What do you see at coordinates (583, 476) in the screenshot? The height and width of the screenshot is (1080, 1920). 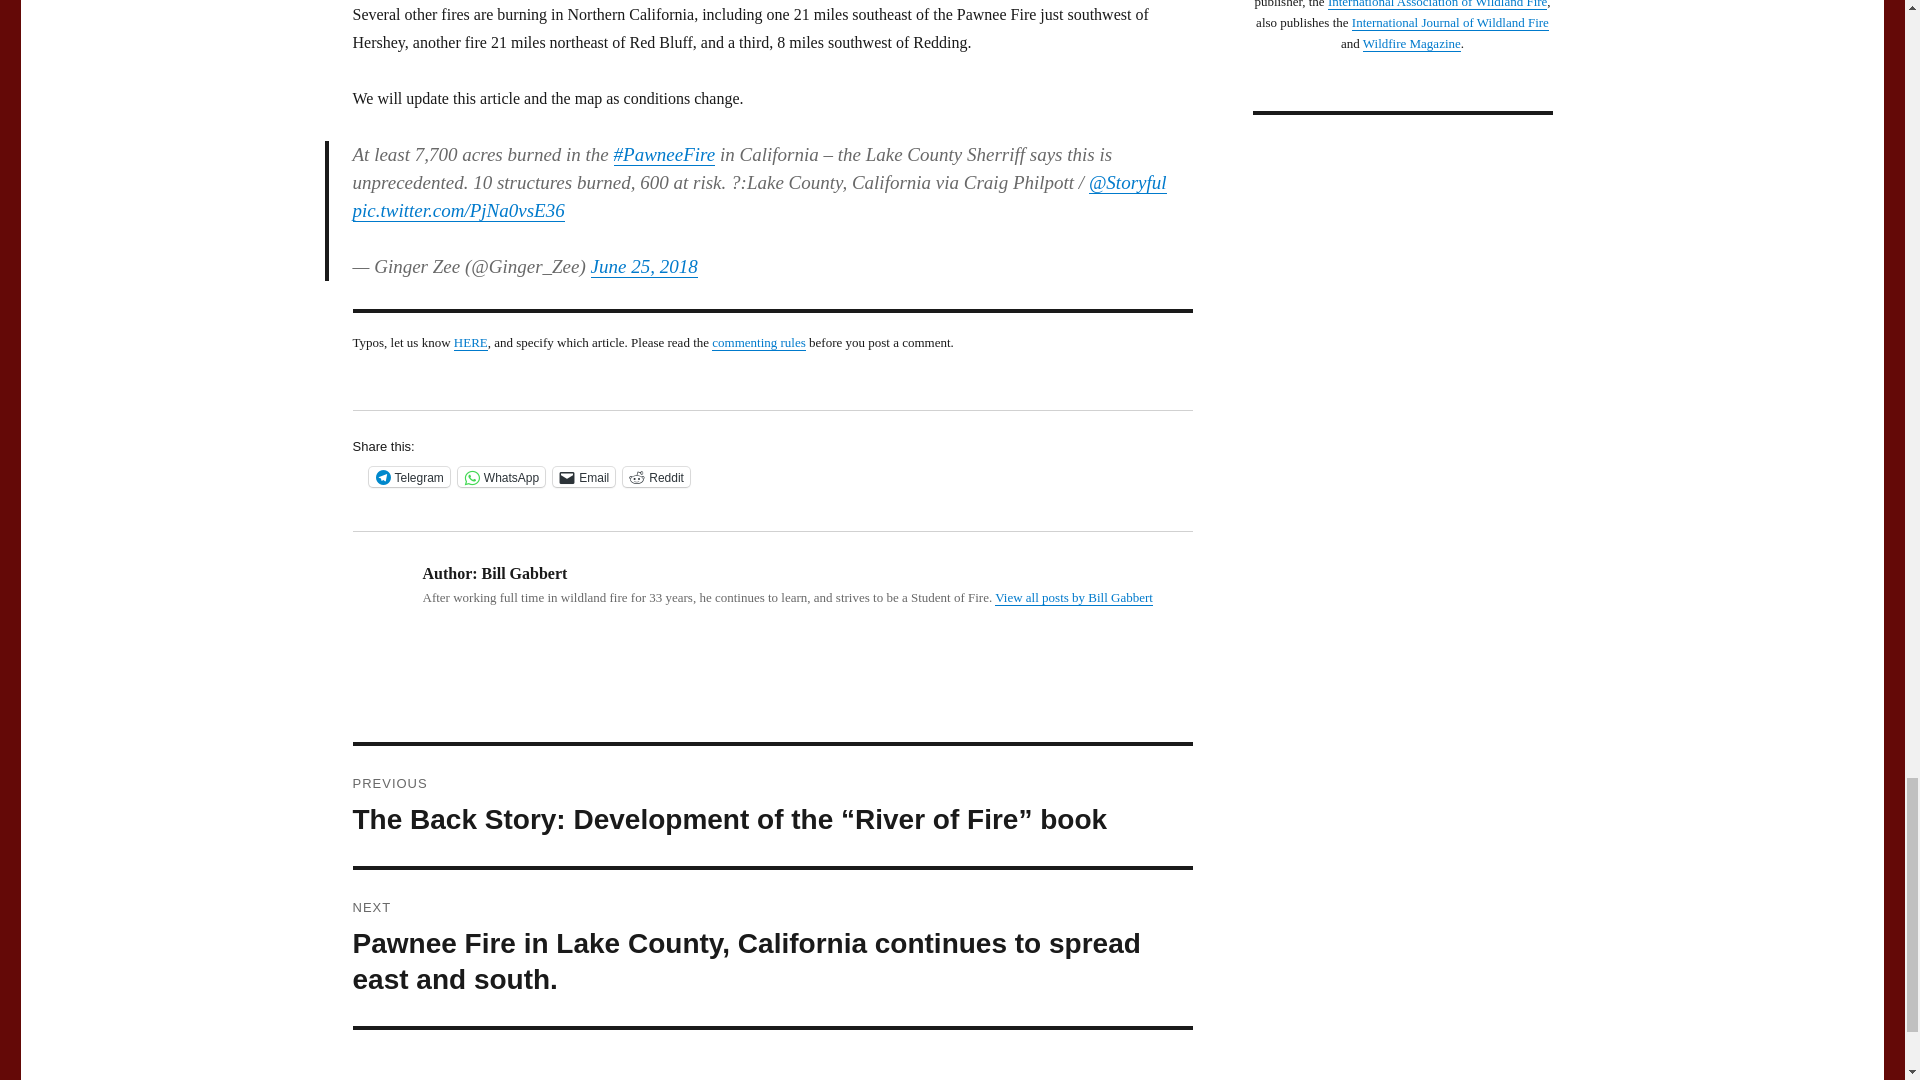 I see `Email` at bounding box center [583, 476].